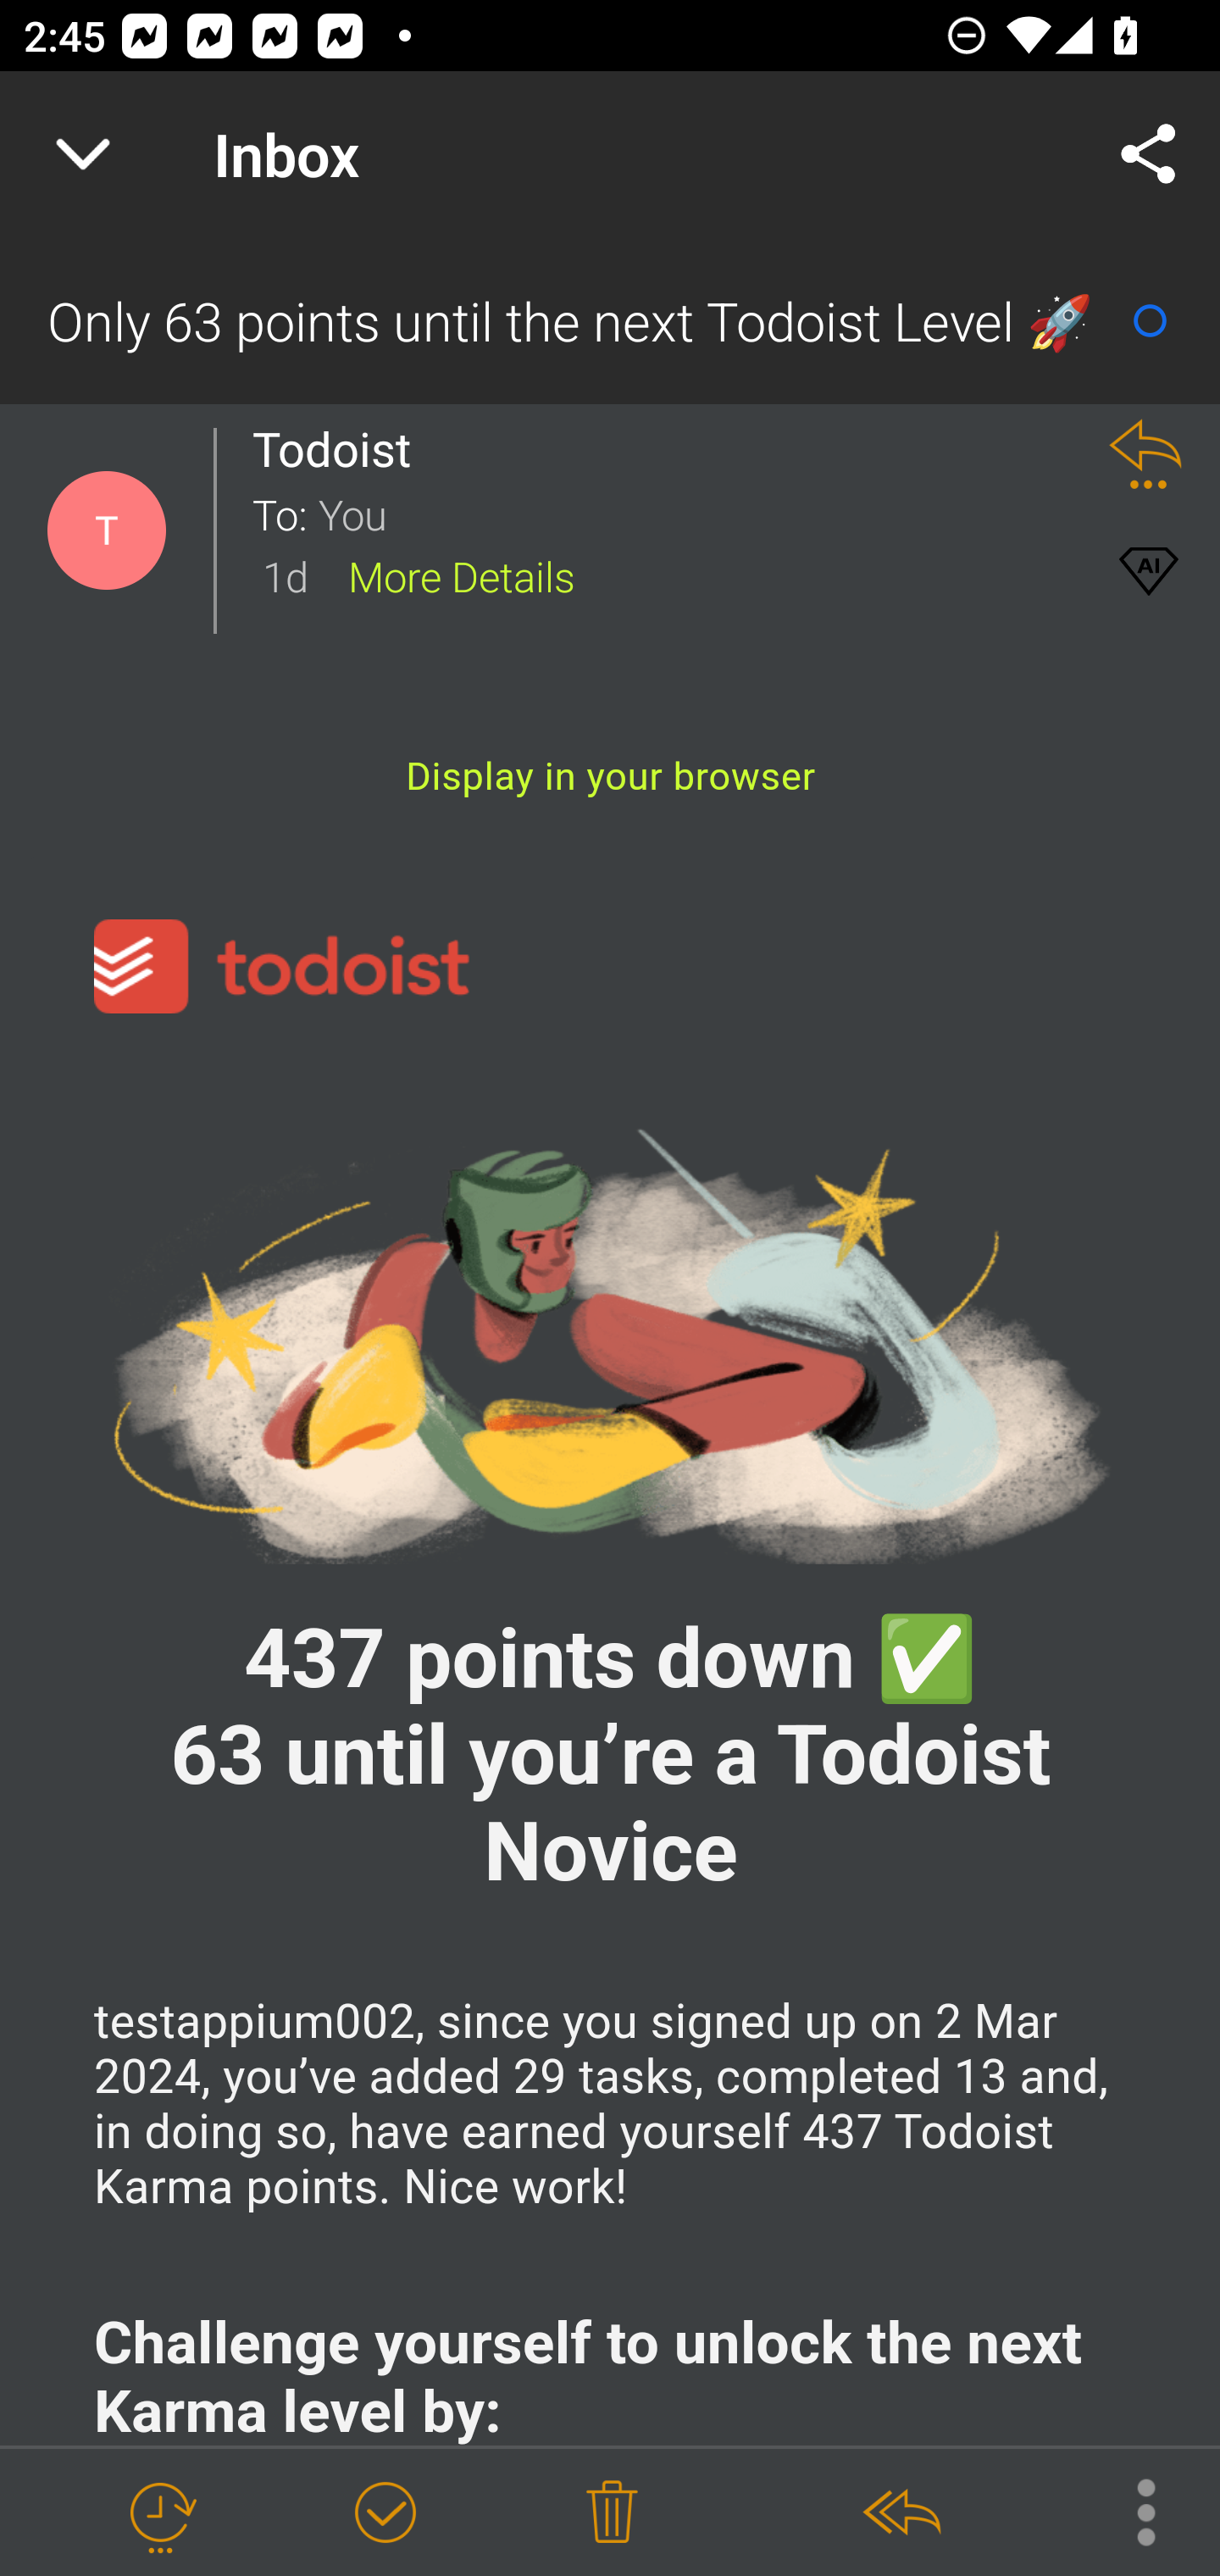 This screenshot has width=1220, height=2576. Describe the element at coordinates (107, 530) in the screenshot. I see `Contact Details` at that location.